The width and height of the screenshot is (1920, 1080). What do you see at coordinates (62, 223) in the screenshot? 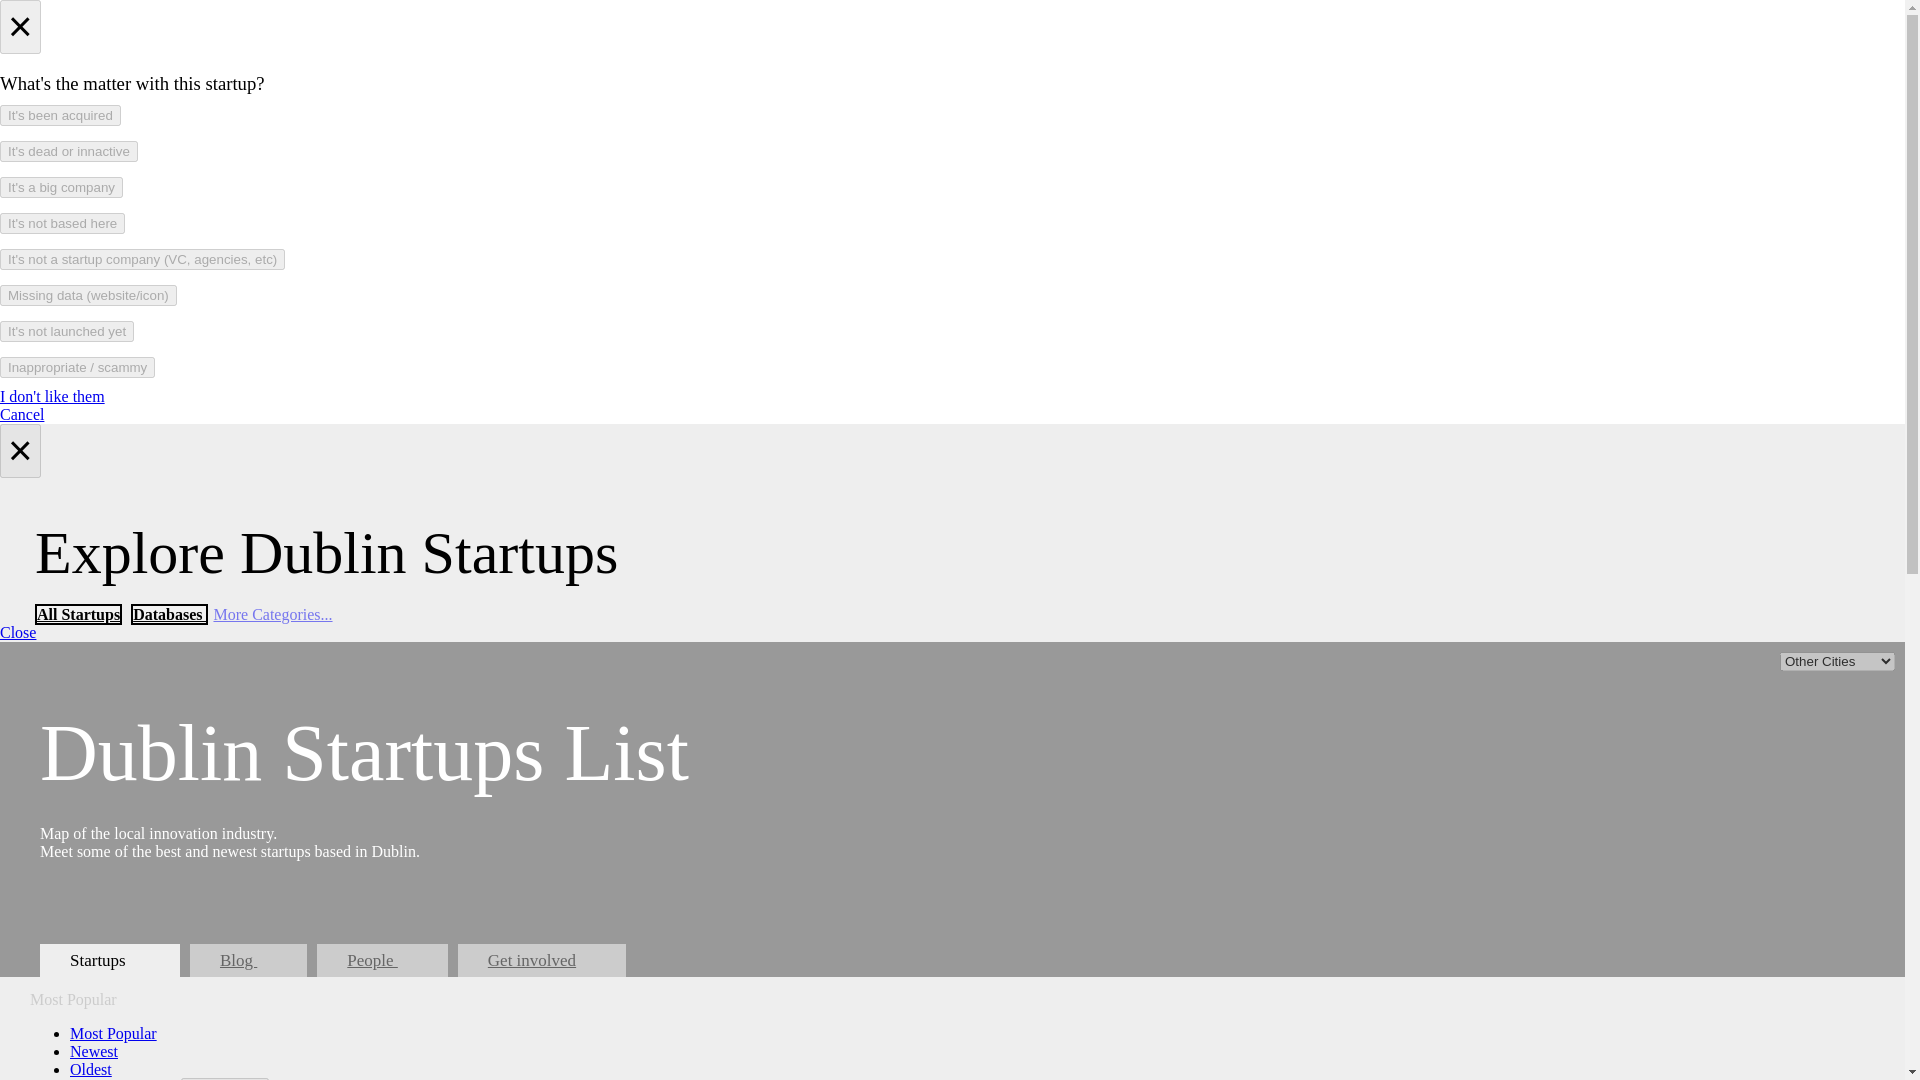
I see `It's not based here` at bounding box center [62, 223].